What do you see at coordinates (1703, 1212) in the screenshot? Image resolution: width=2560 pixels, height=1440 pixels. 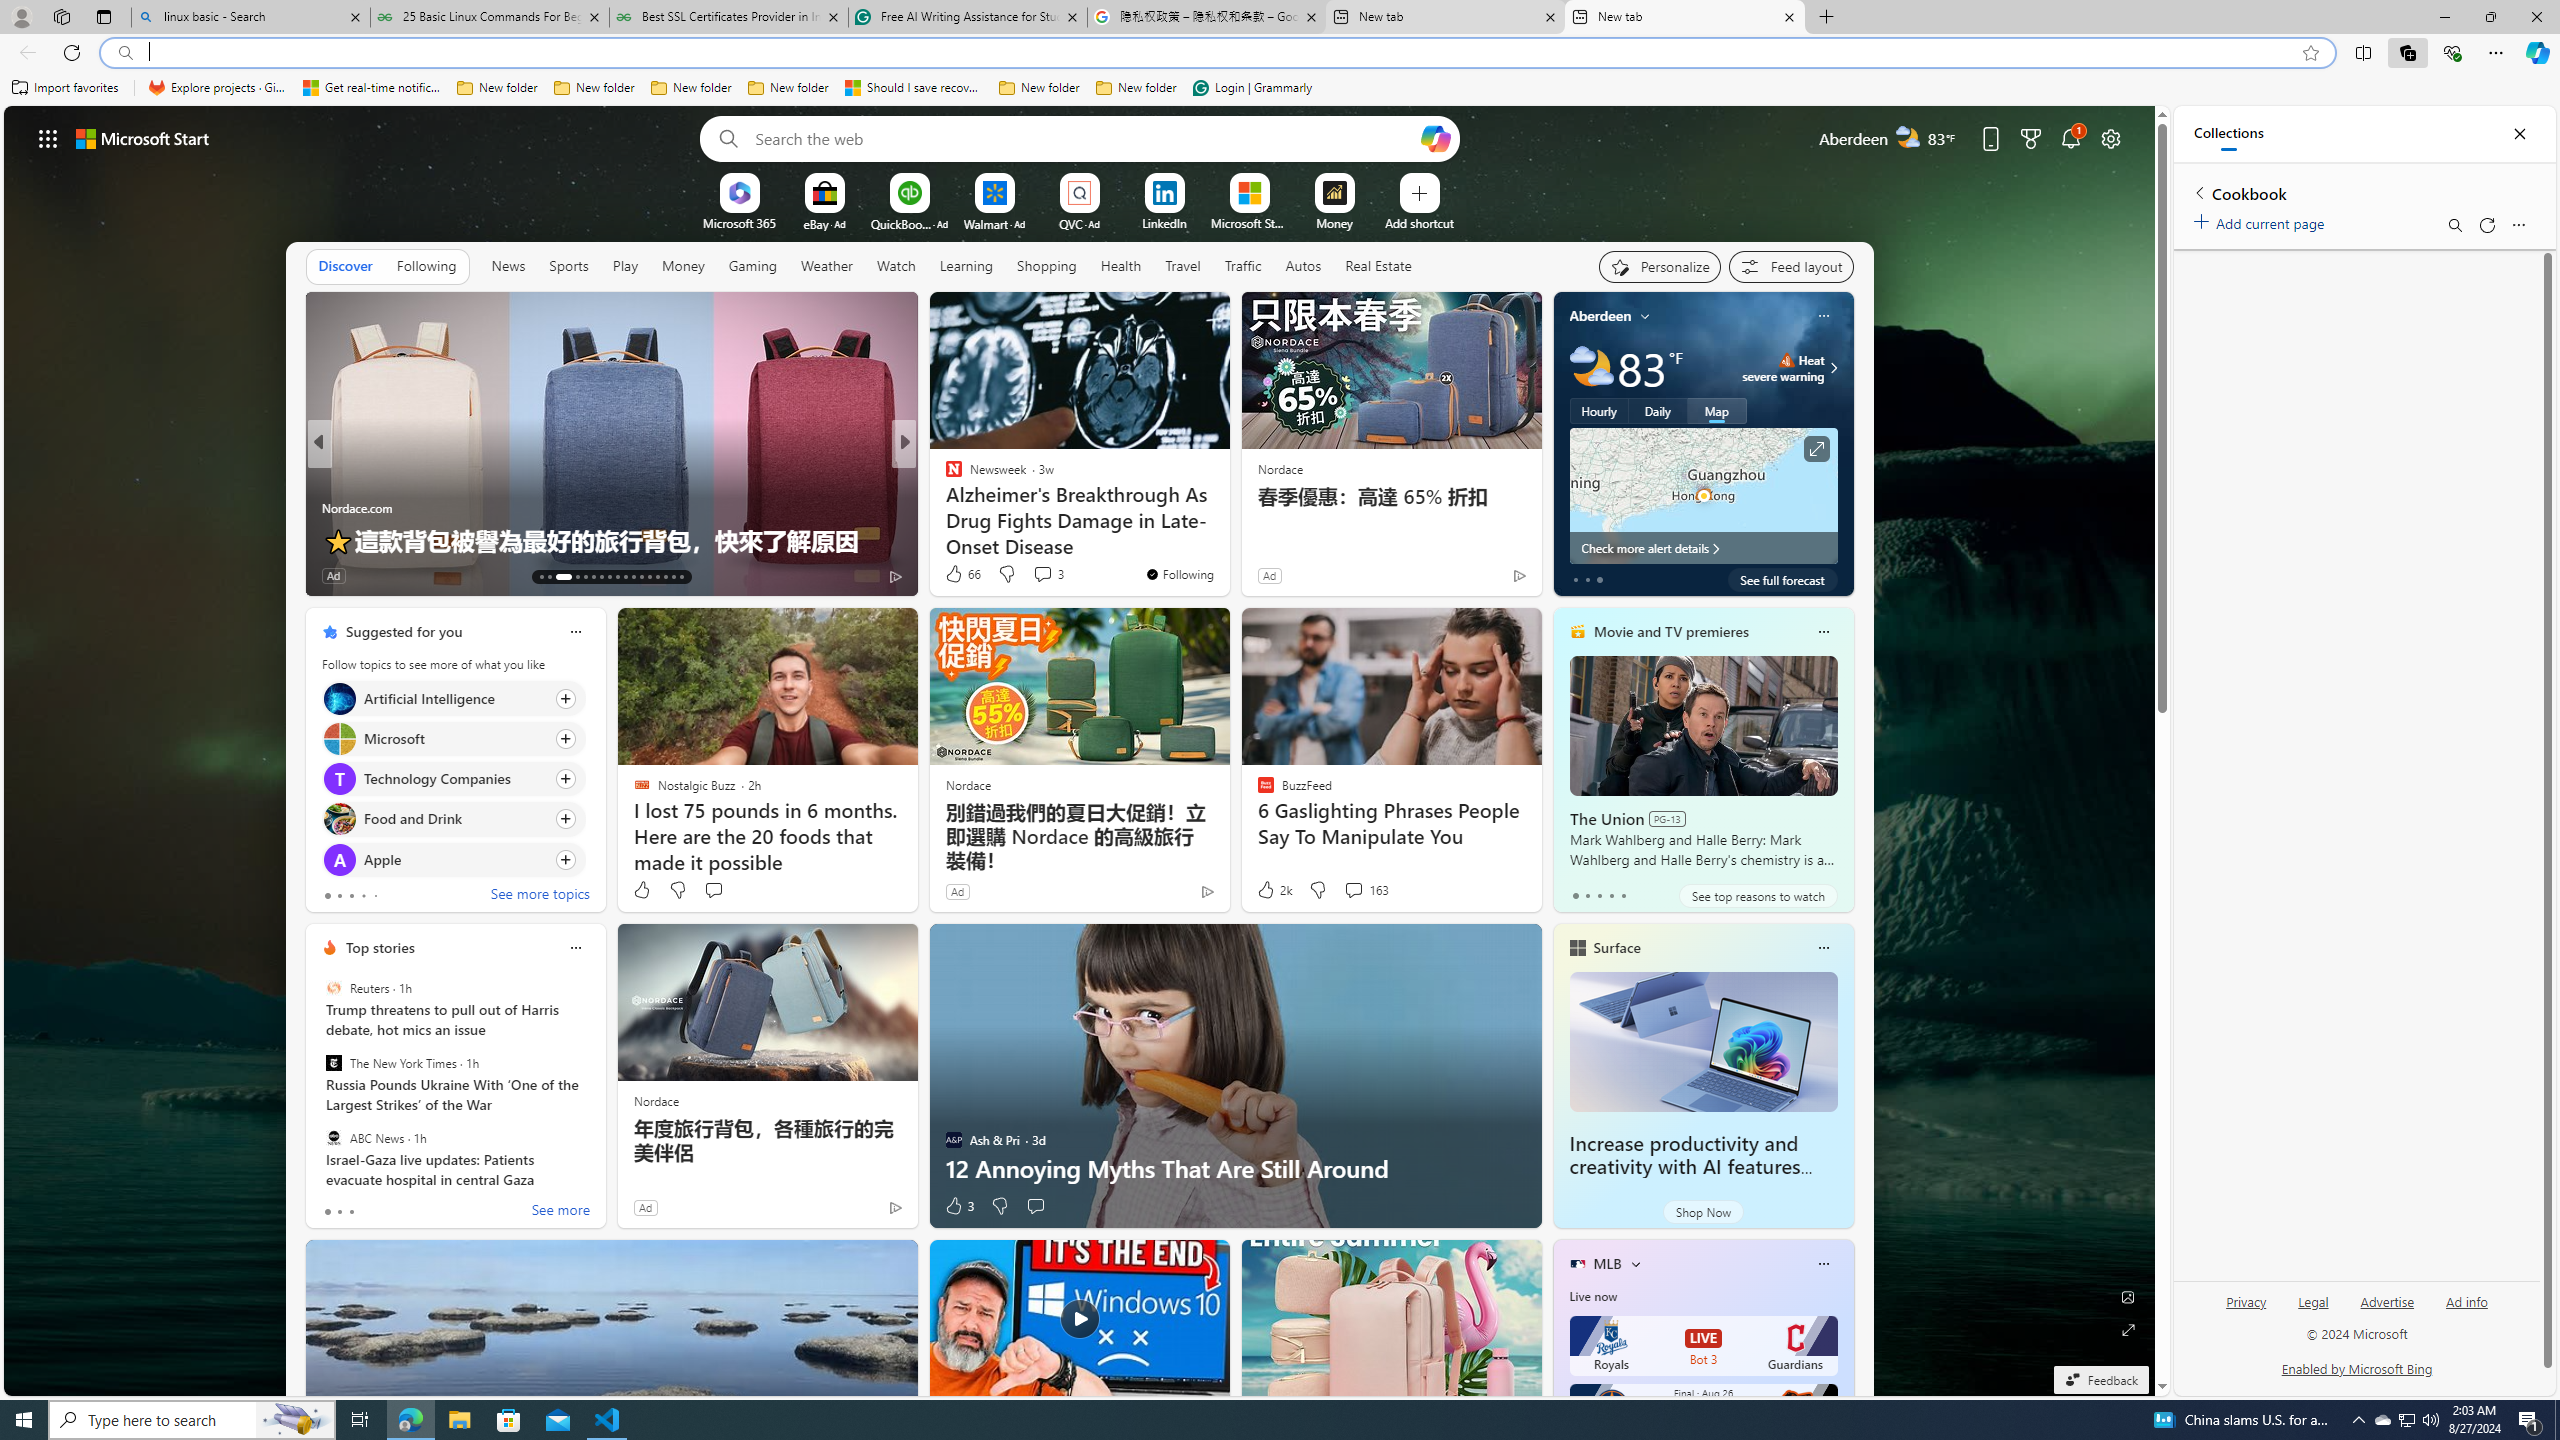 I see `Shop Now` at bounding box center [1703, 1212].